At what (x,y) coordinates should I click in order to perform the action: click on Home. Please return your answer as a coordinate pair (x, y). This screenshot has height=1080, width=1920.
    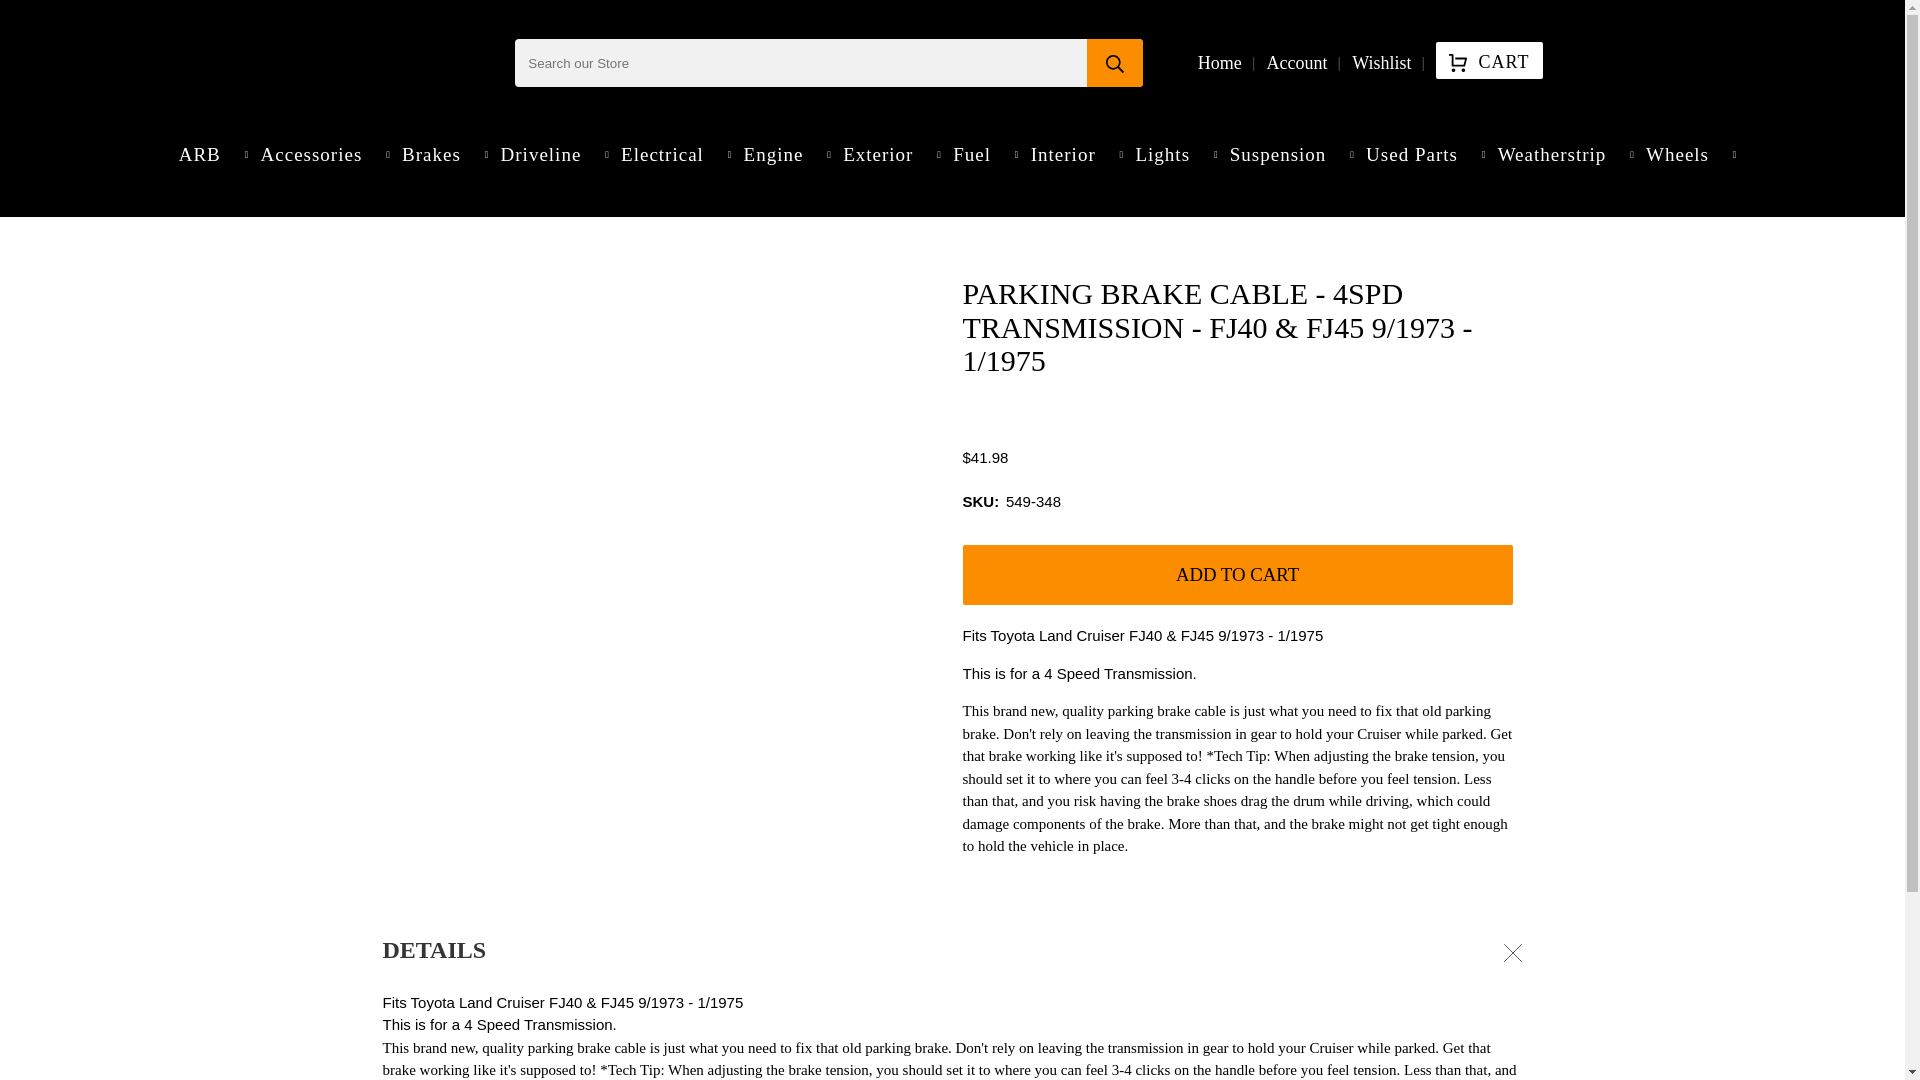
    Looking at the image, I should click on (1219, 62).